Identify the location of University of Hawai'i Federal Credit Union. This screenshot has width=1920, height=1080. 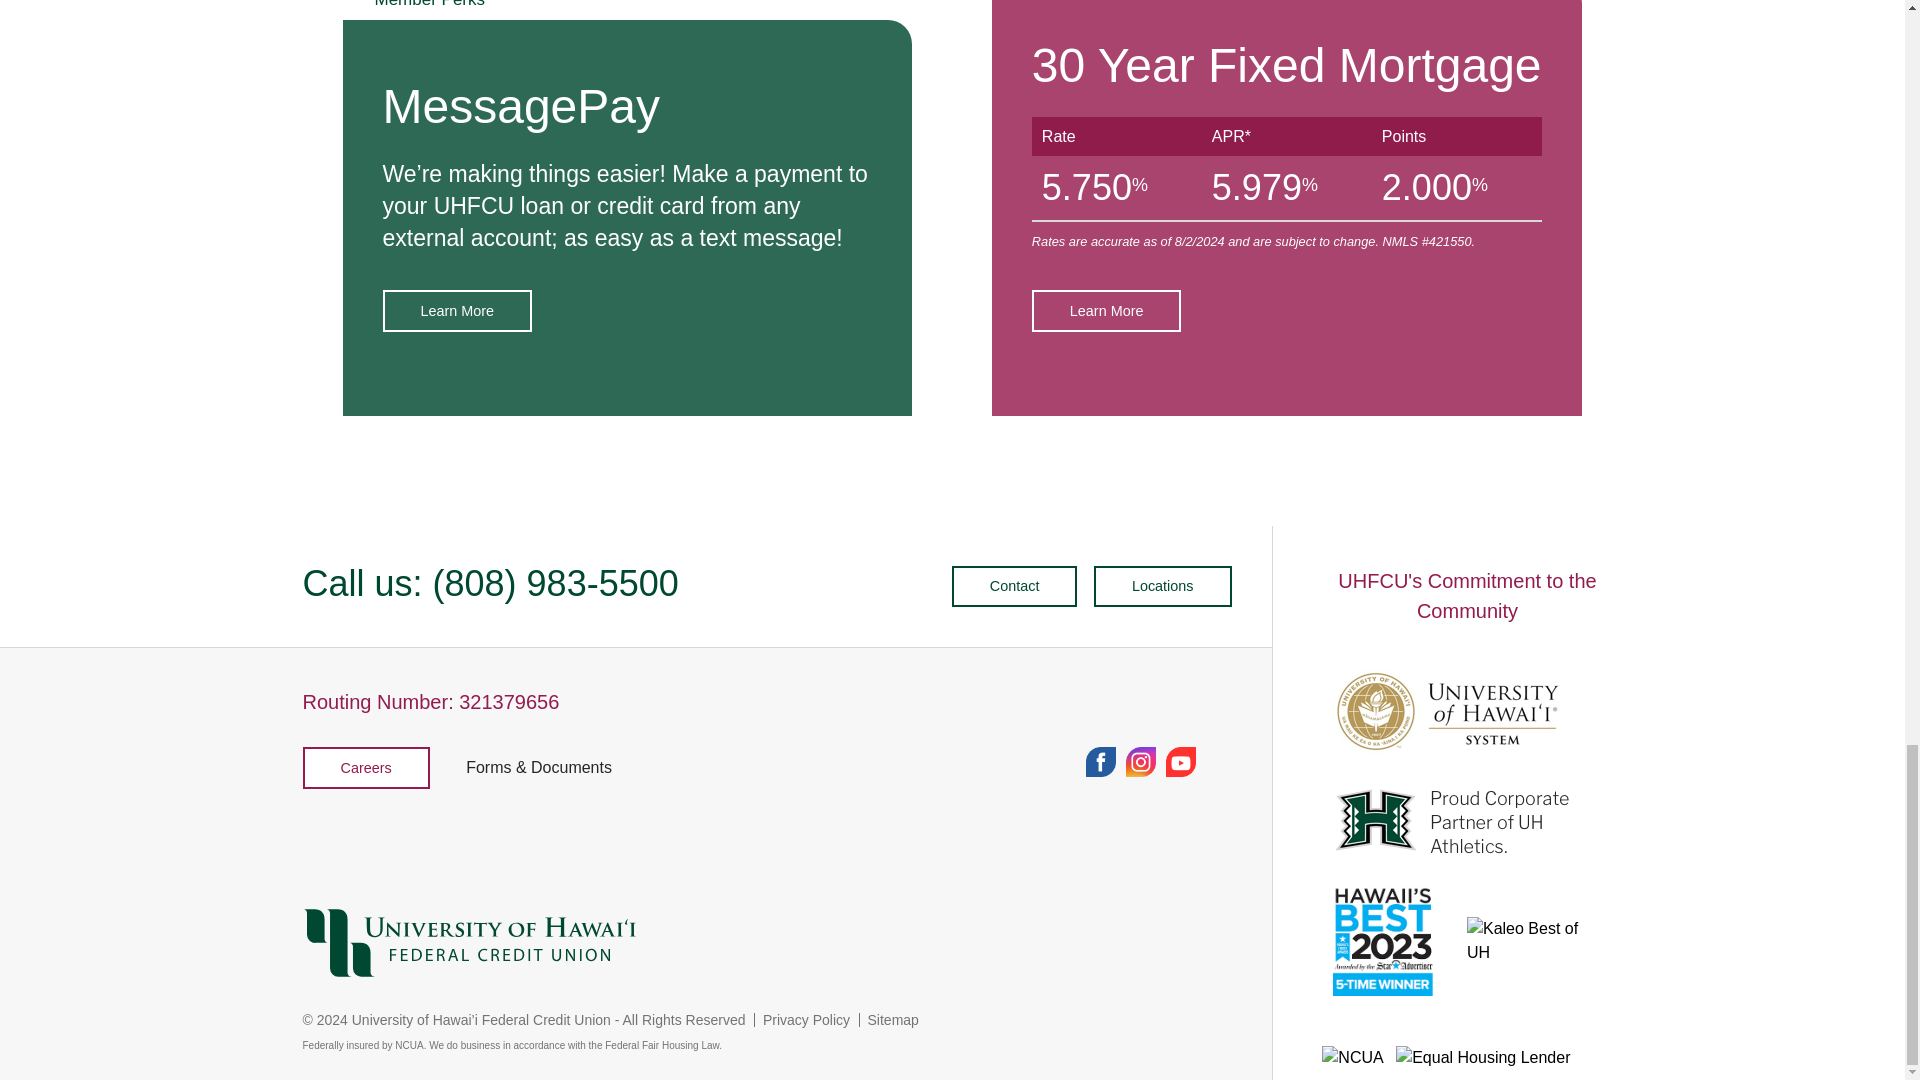
(766, 946).